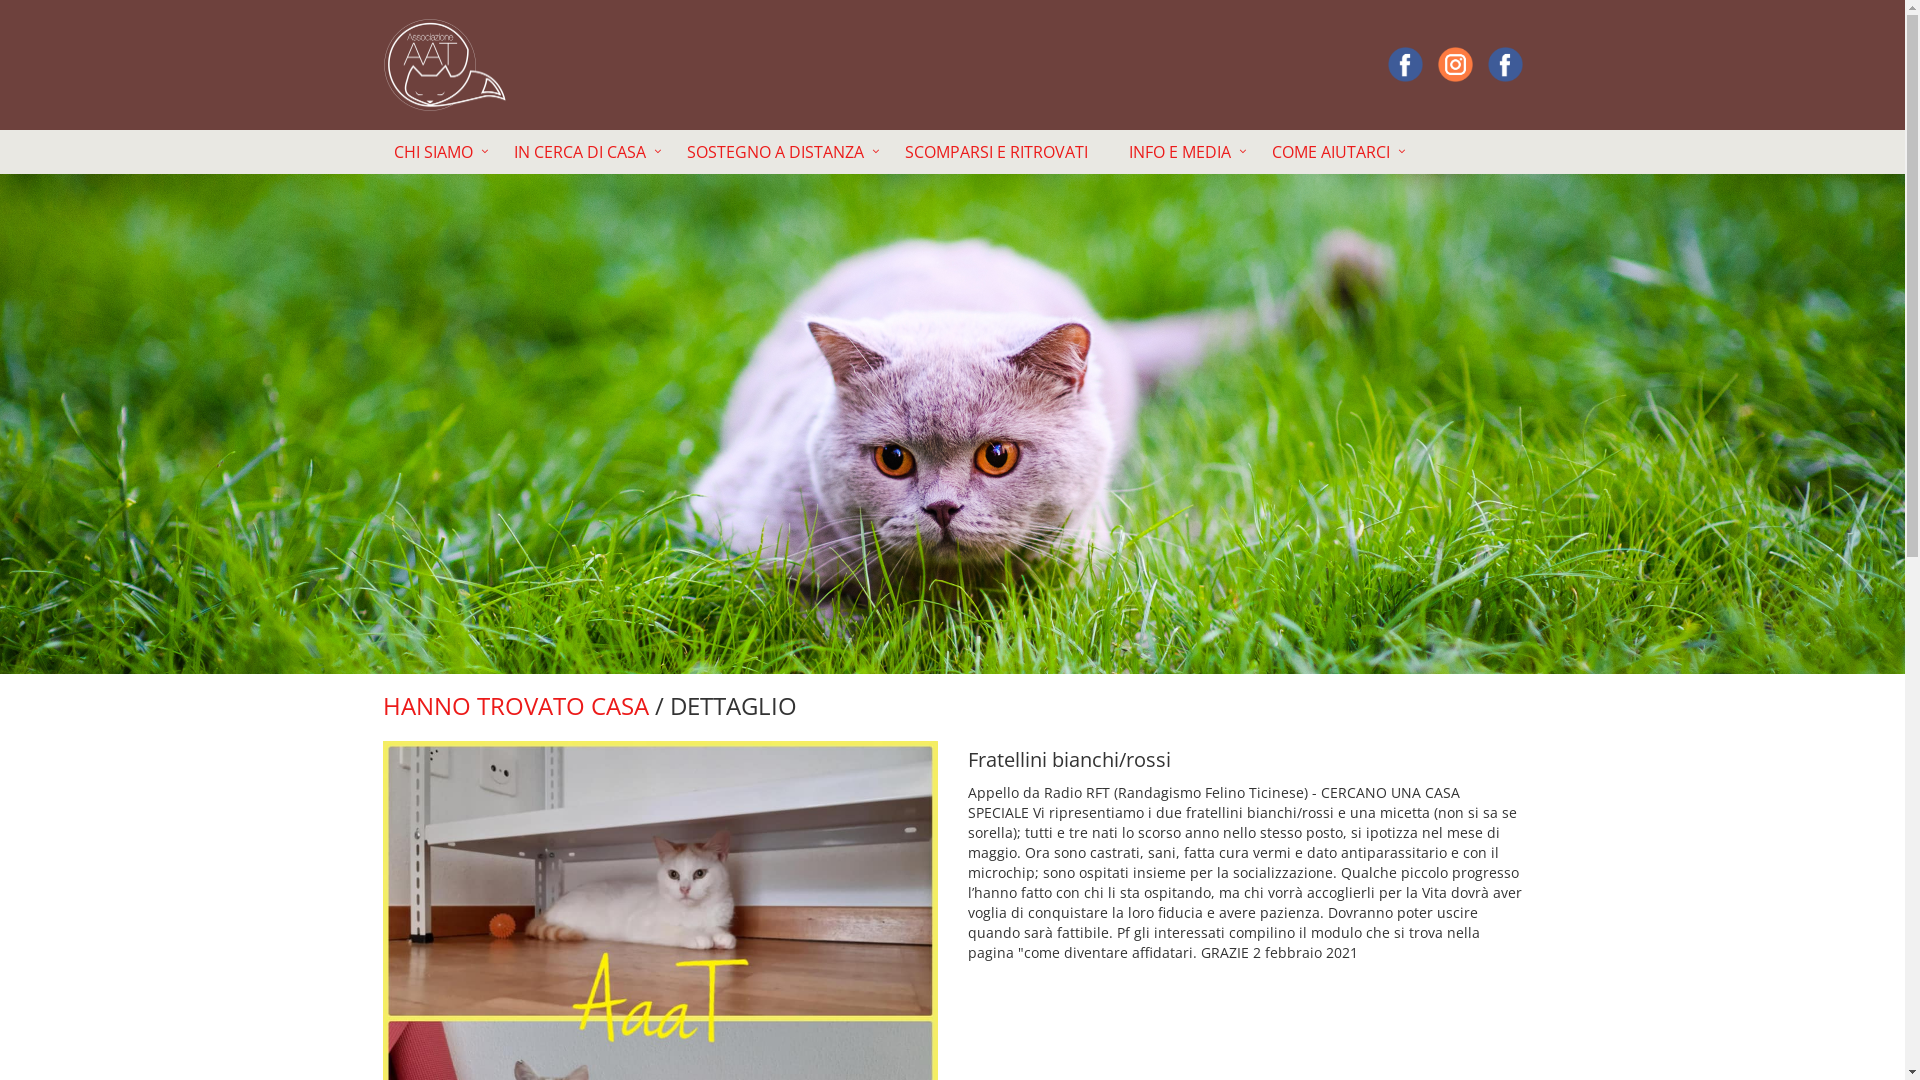  What do you see at coordinates (784, 152) in the screenshot?
I see `SOSTEGNO A DISTANZA` at bounding box center [784, 152].